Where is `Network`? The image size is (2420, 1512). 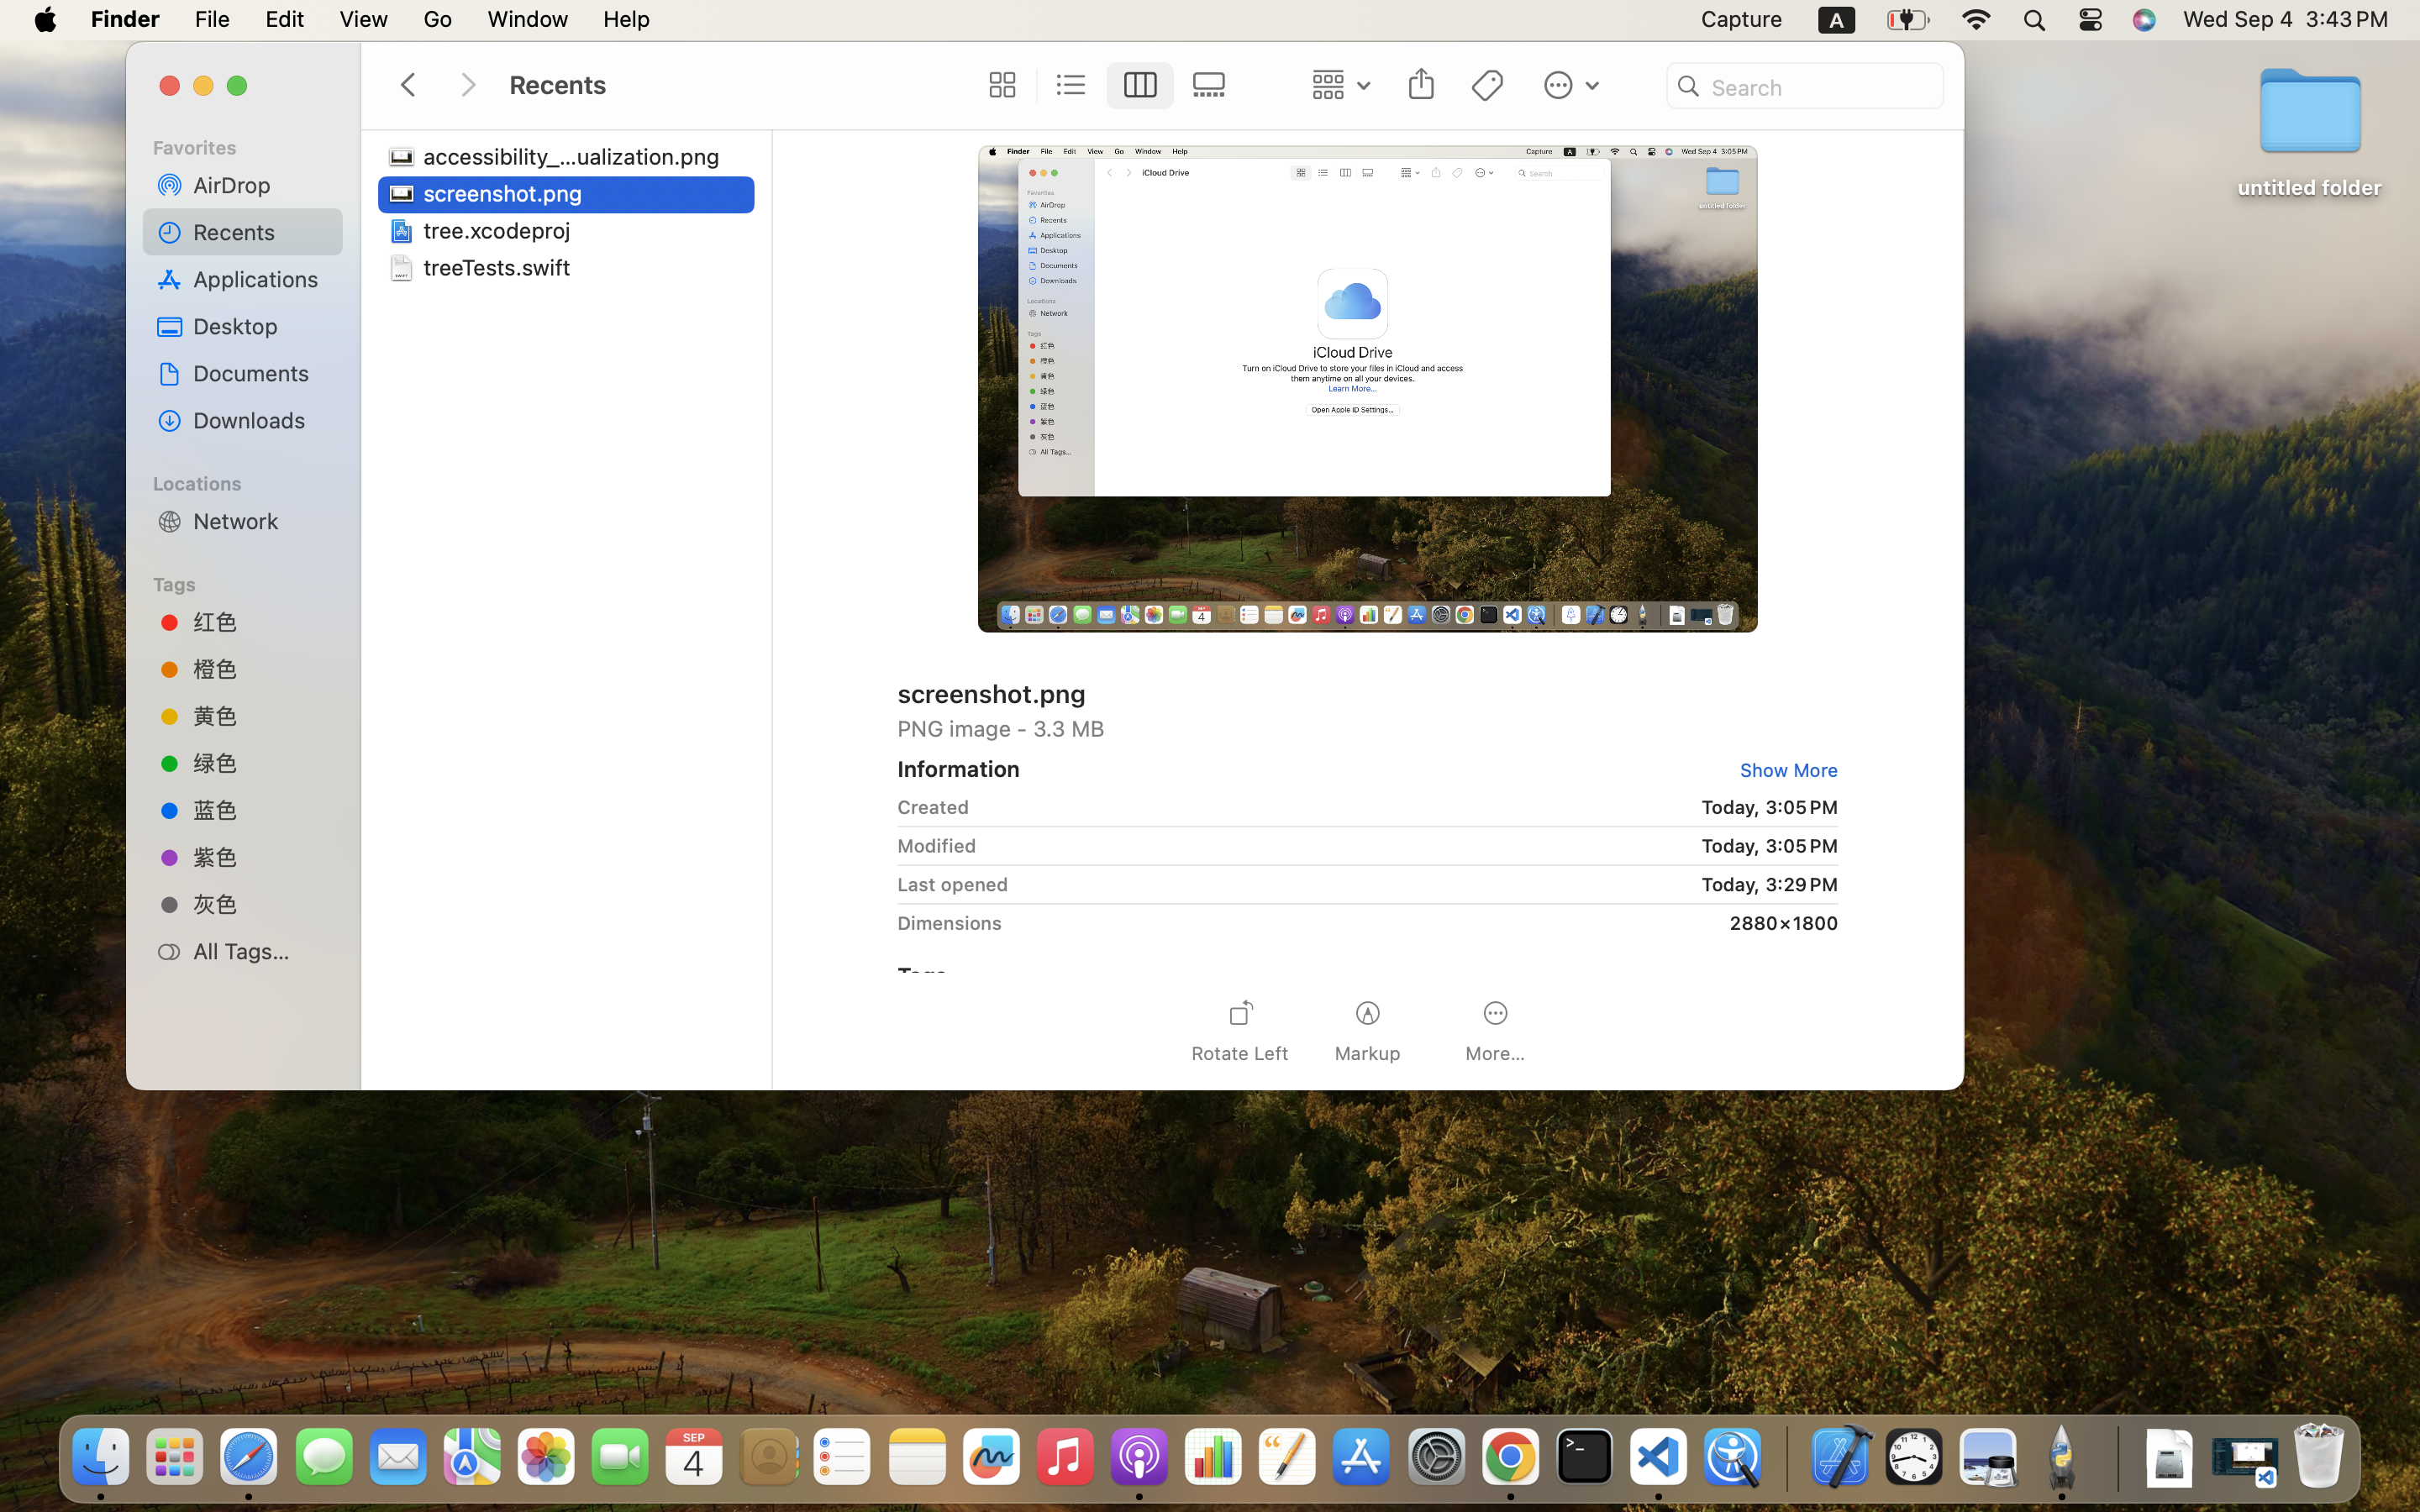 Network is located at coordinates (261, 521).